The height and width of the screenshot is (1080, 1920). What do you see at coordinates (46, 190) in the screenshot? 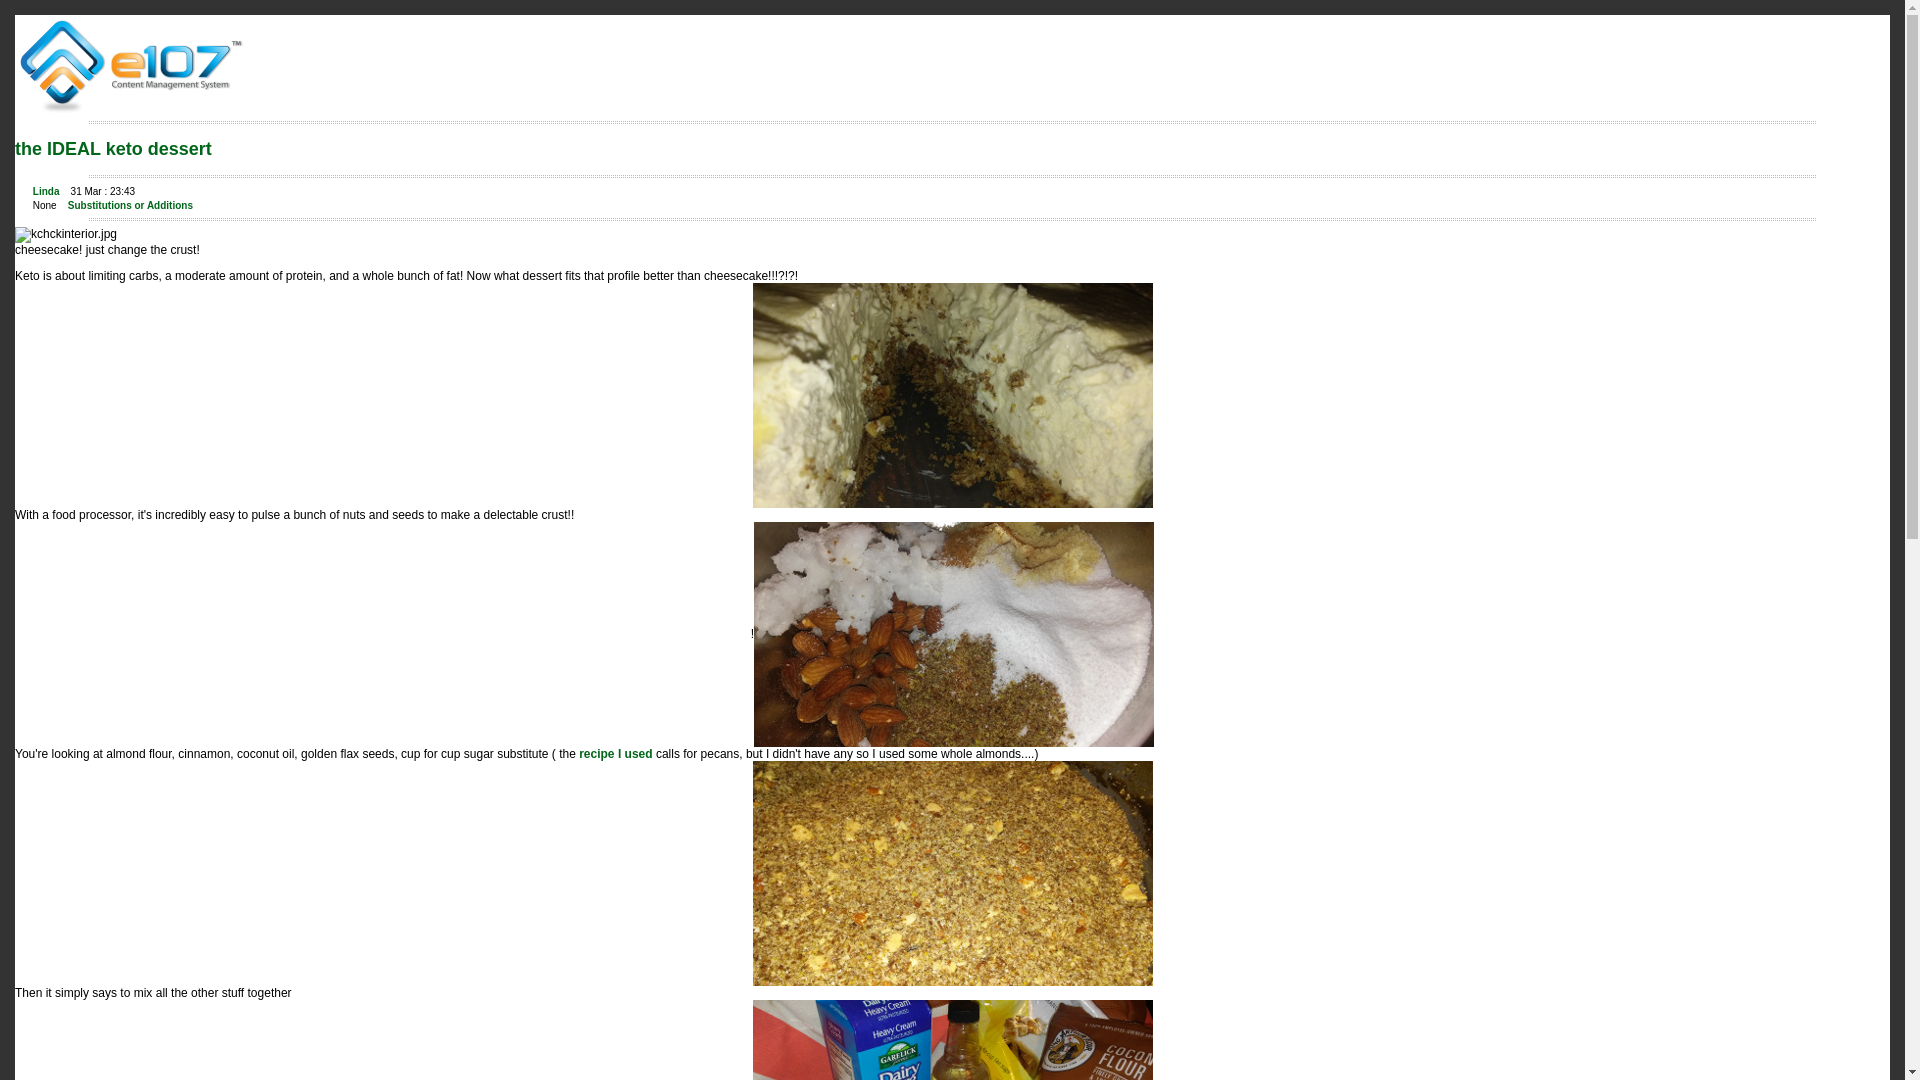
I see `Linda` at bounding box center [46, 190].